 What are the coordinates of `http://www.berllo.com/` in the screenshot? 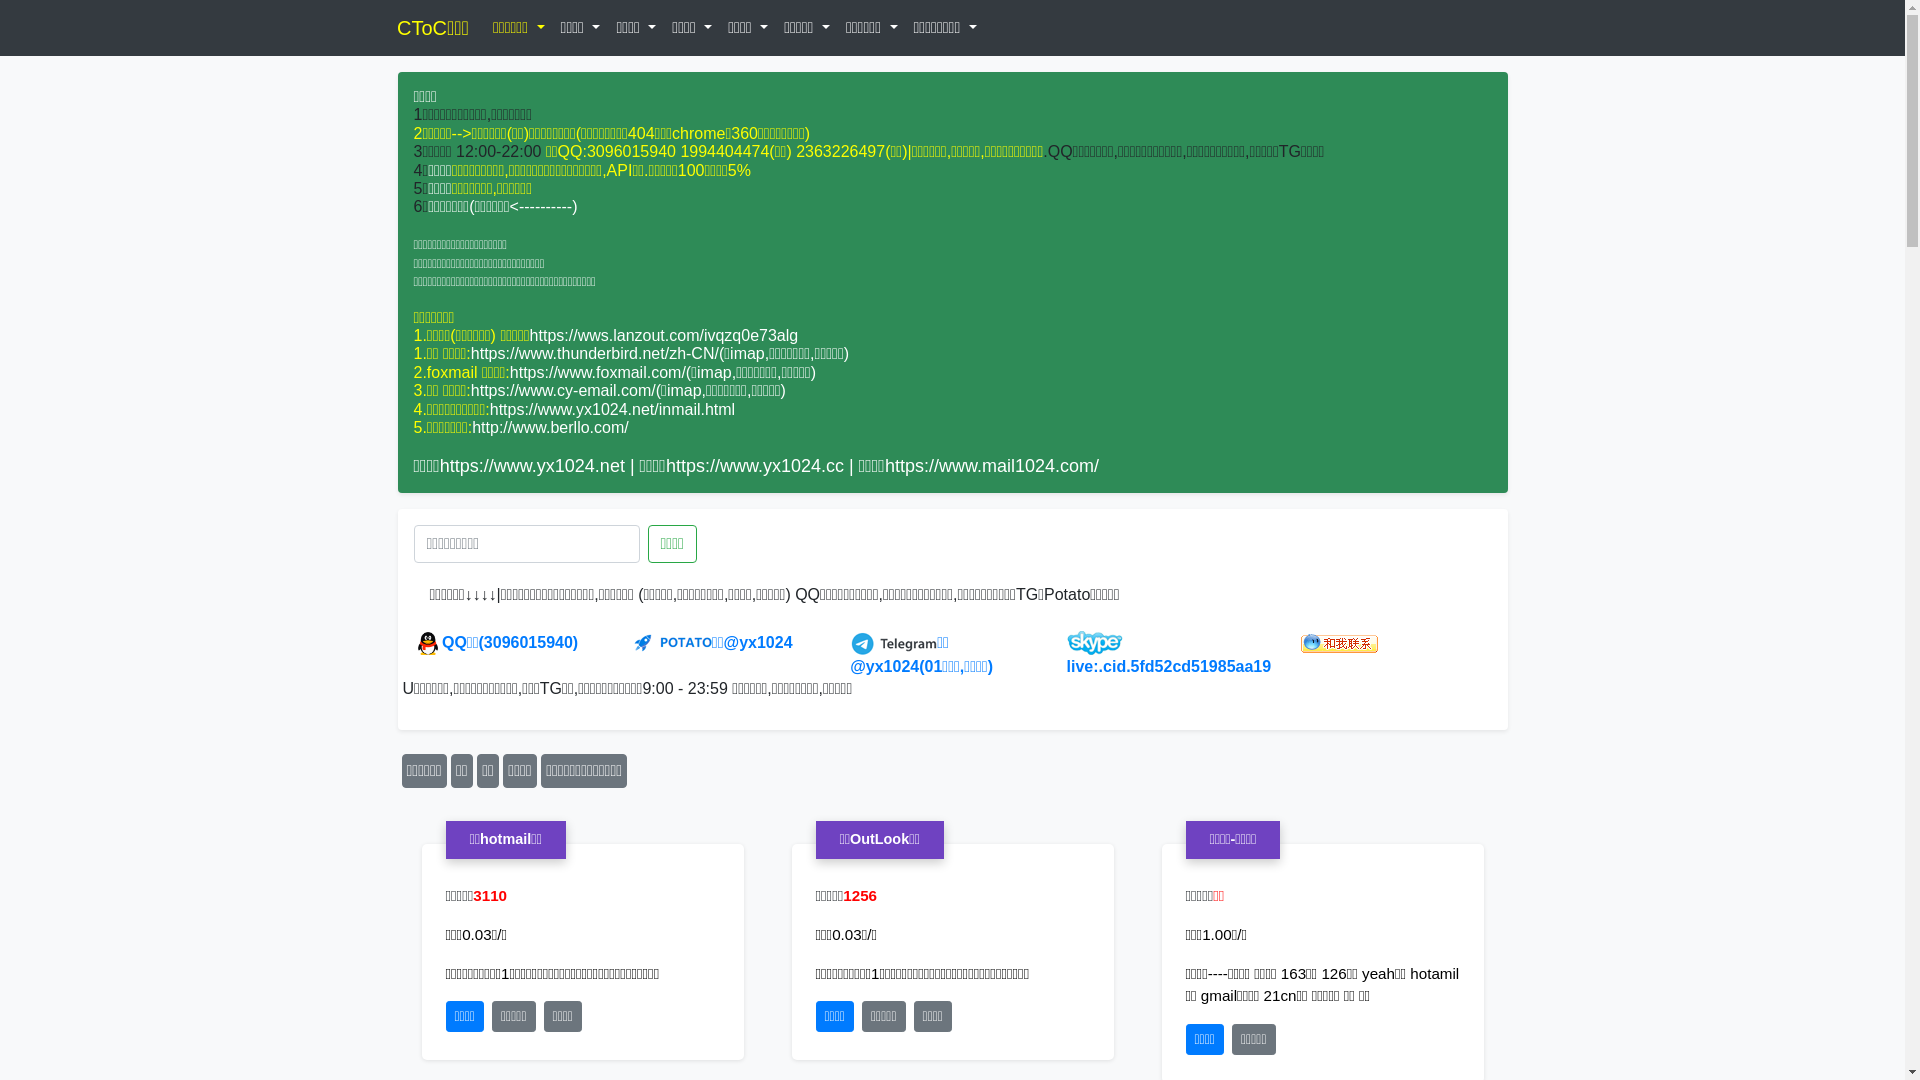 It's located at (550, 428).